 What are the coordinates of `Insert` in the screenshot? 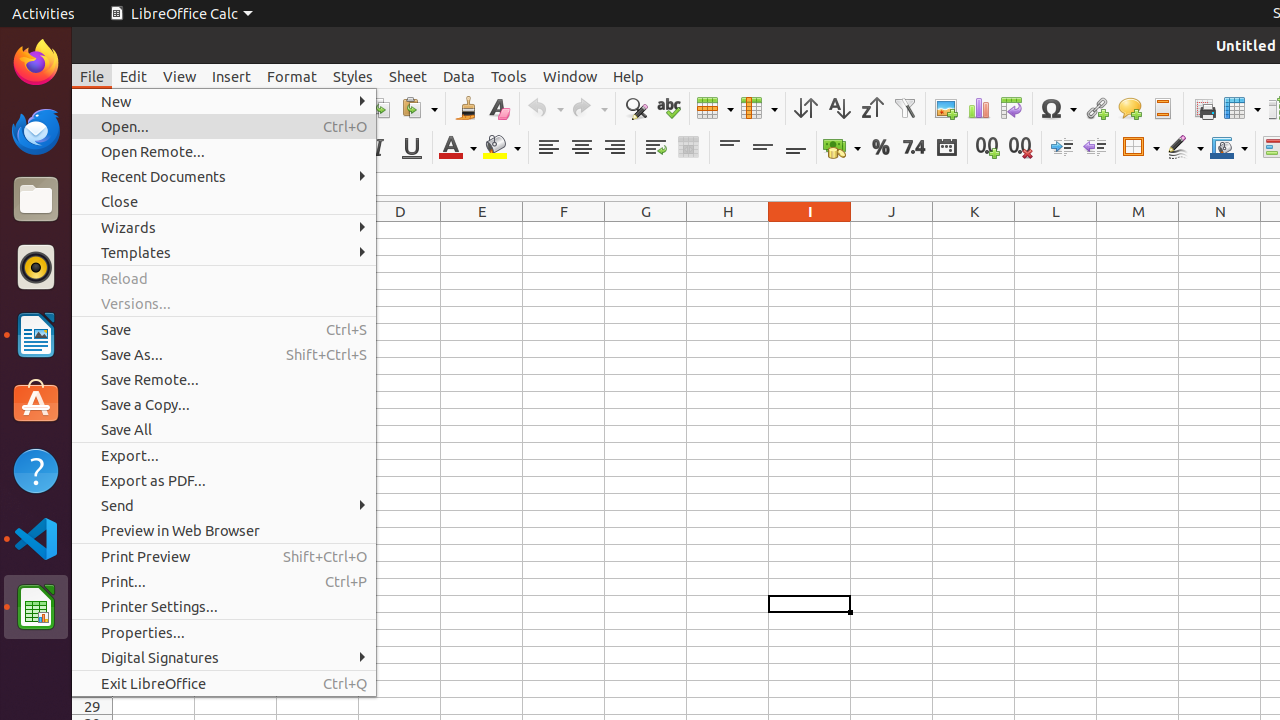 It's located at (232, 76).